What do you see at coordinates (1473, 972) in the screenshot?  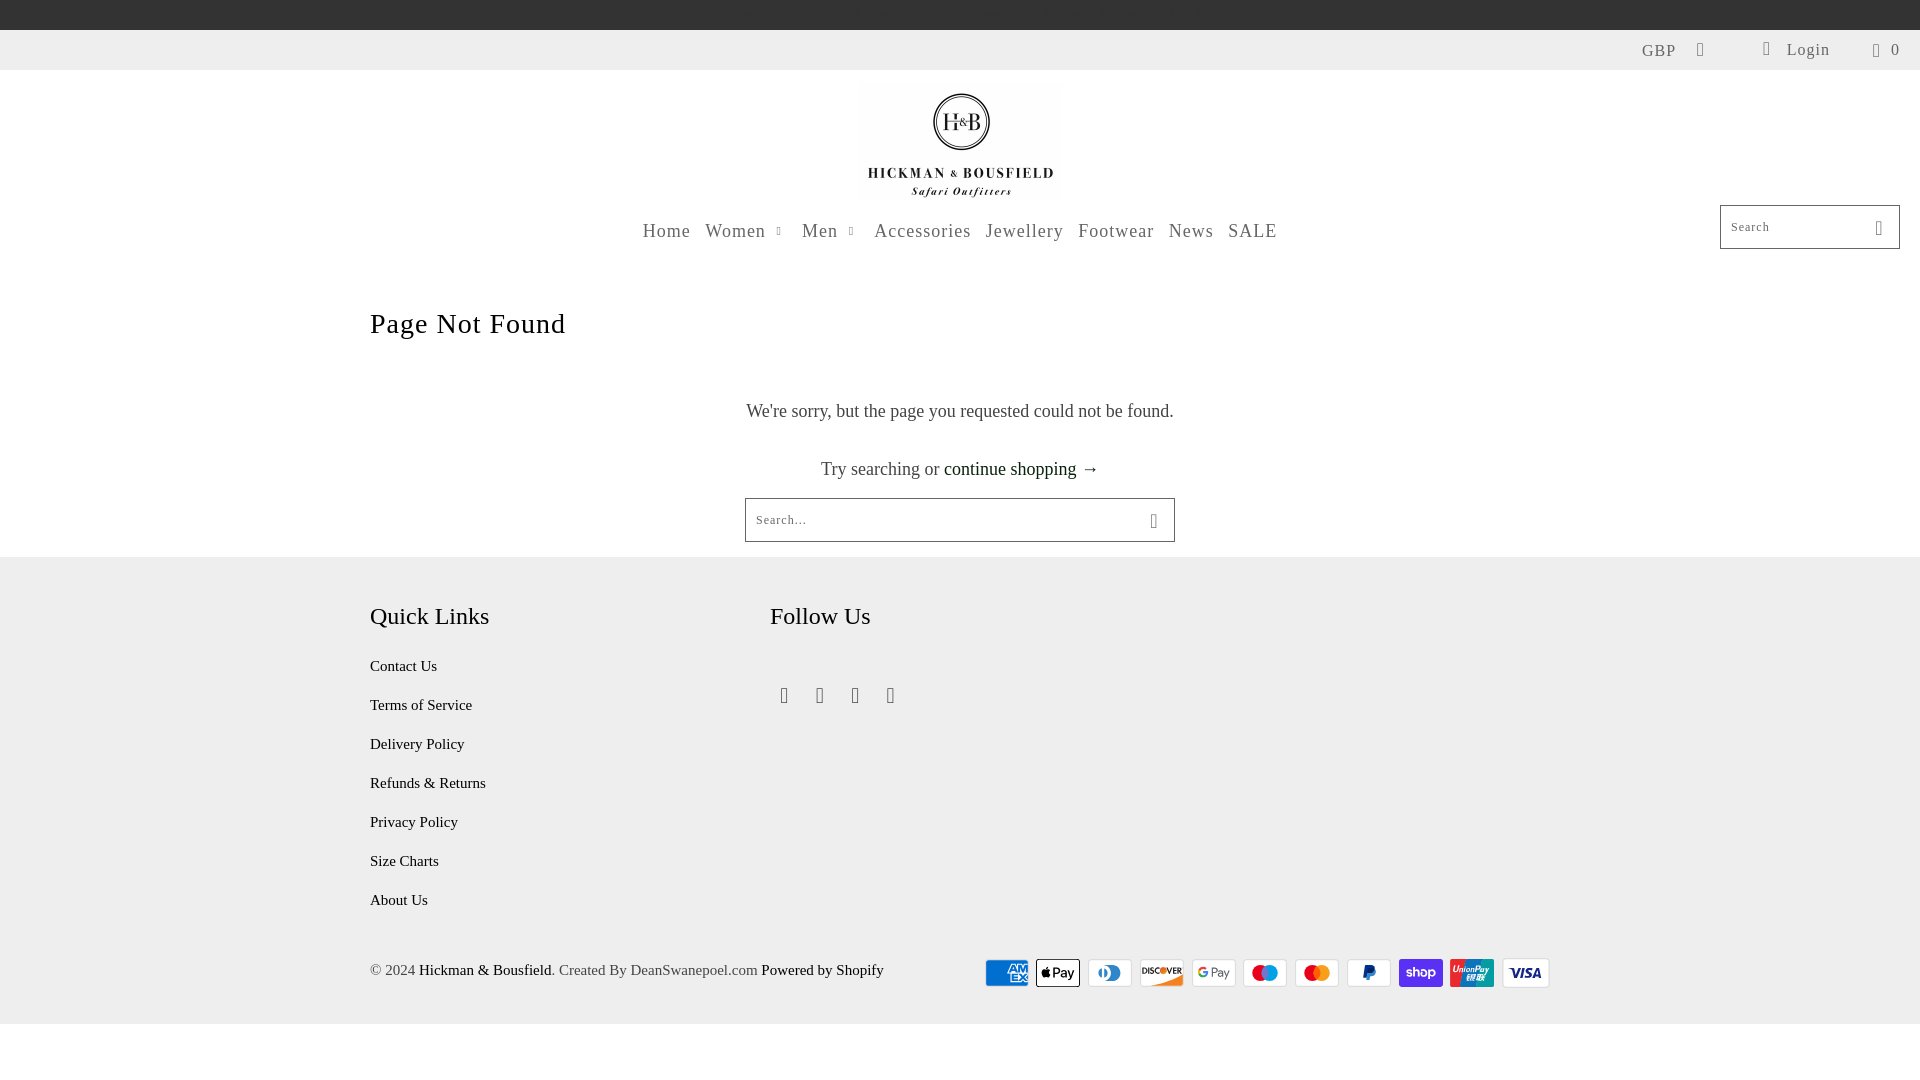 I see `Union Pay` at bounding box center [1473, 972].